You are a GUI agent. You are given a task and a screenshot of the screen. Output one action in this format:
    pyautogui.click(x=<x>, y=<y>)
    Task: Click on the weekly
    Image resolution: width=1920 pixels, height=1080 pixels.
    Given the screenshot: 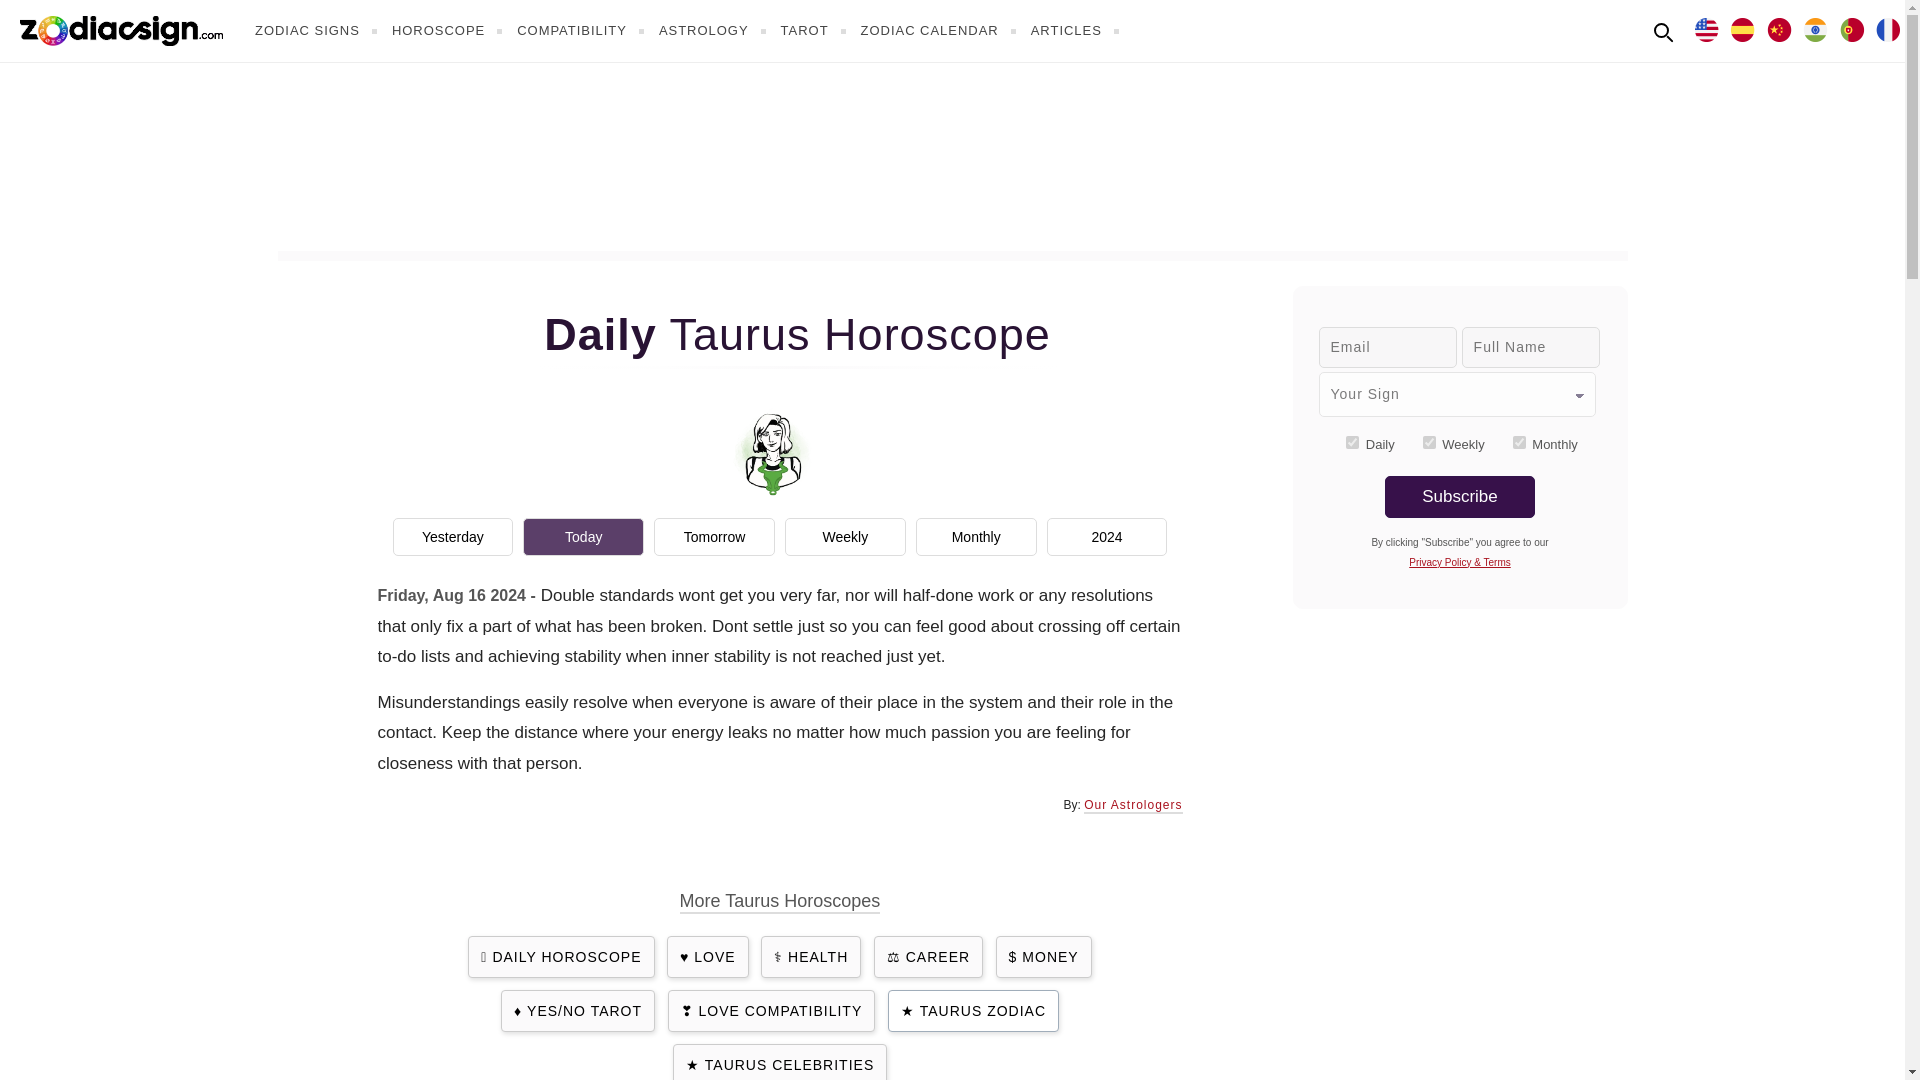 What is the action you would take?
    pyautogui.click(x=1429, y=442)
    